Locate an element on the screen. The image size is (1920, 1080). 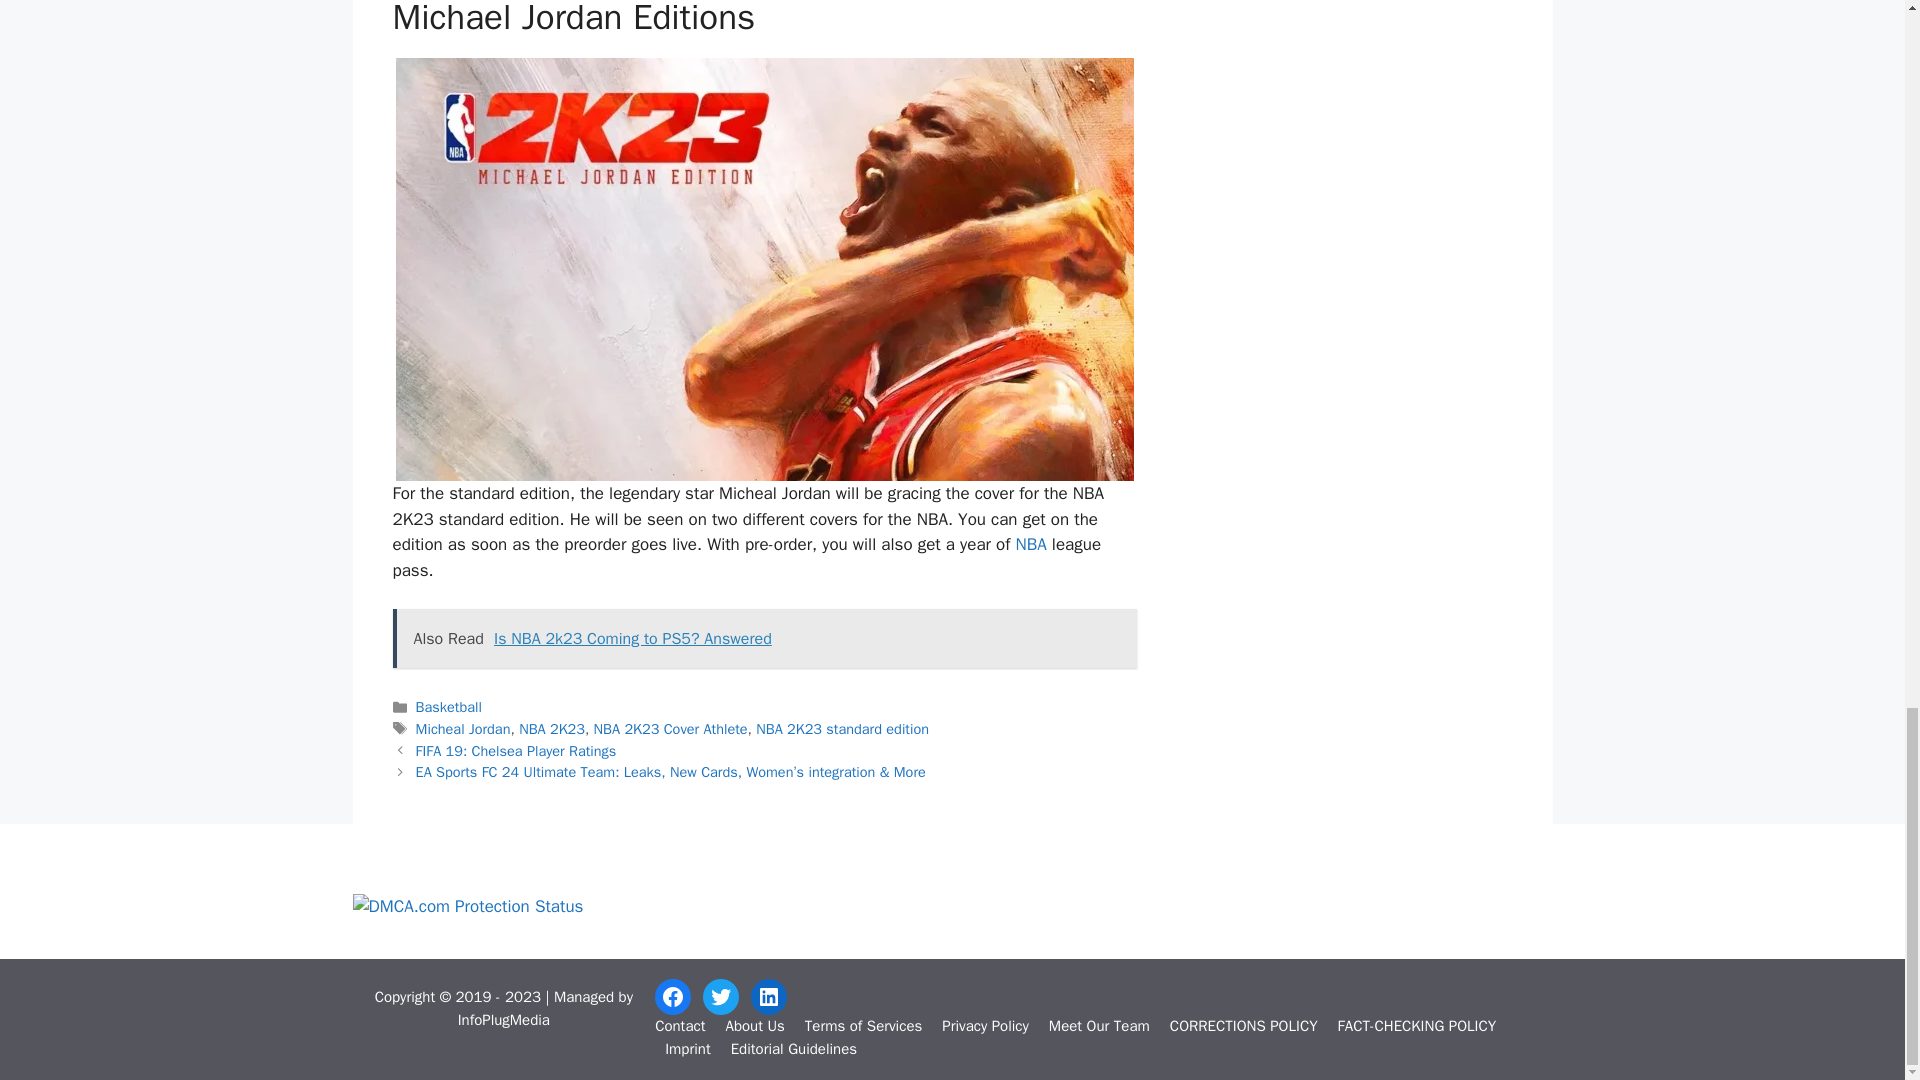
NBA 2K23 standard edition is located at coordinates (842, 728).